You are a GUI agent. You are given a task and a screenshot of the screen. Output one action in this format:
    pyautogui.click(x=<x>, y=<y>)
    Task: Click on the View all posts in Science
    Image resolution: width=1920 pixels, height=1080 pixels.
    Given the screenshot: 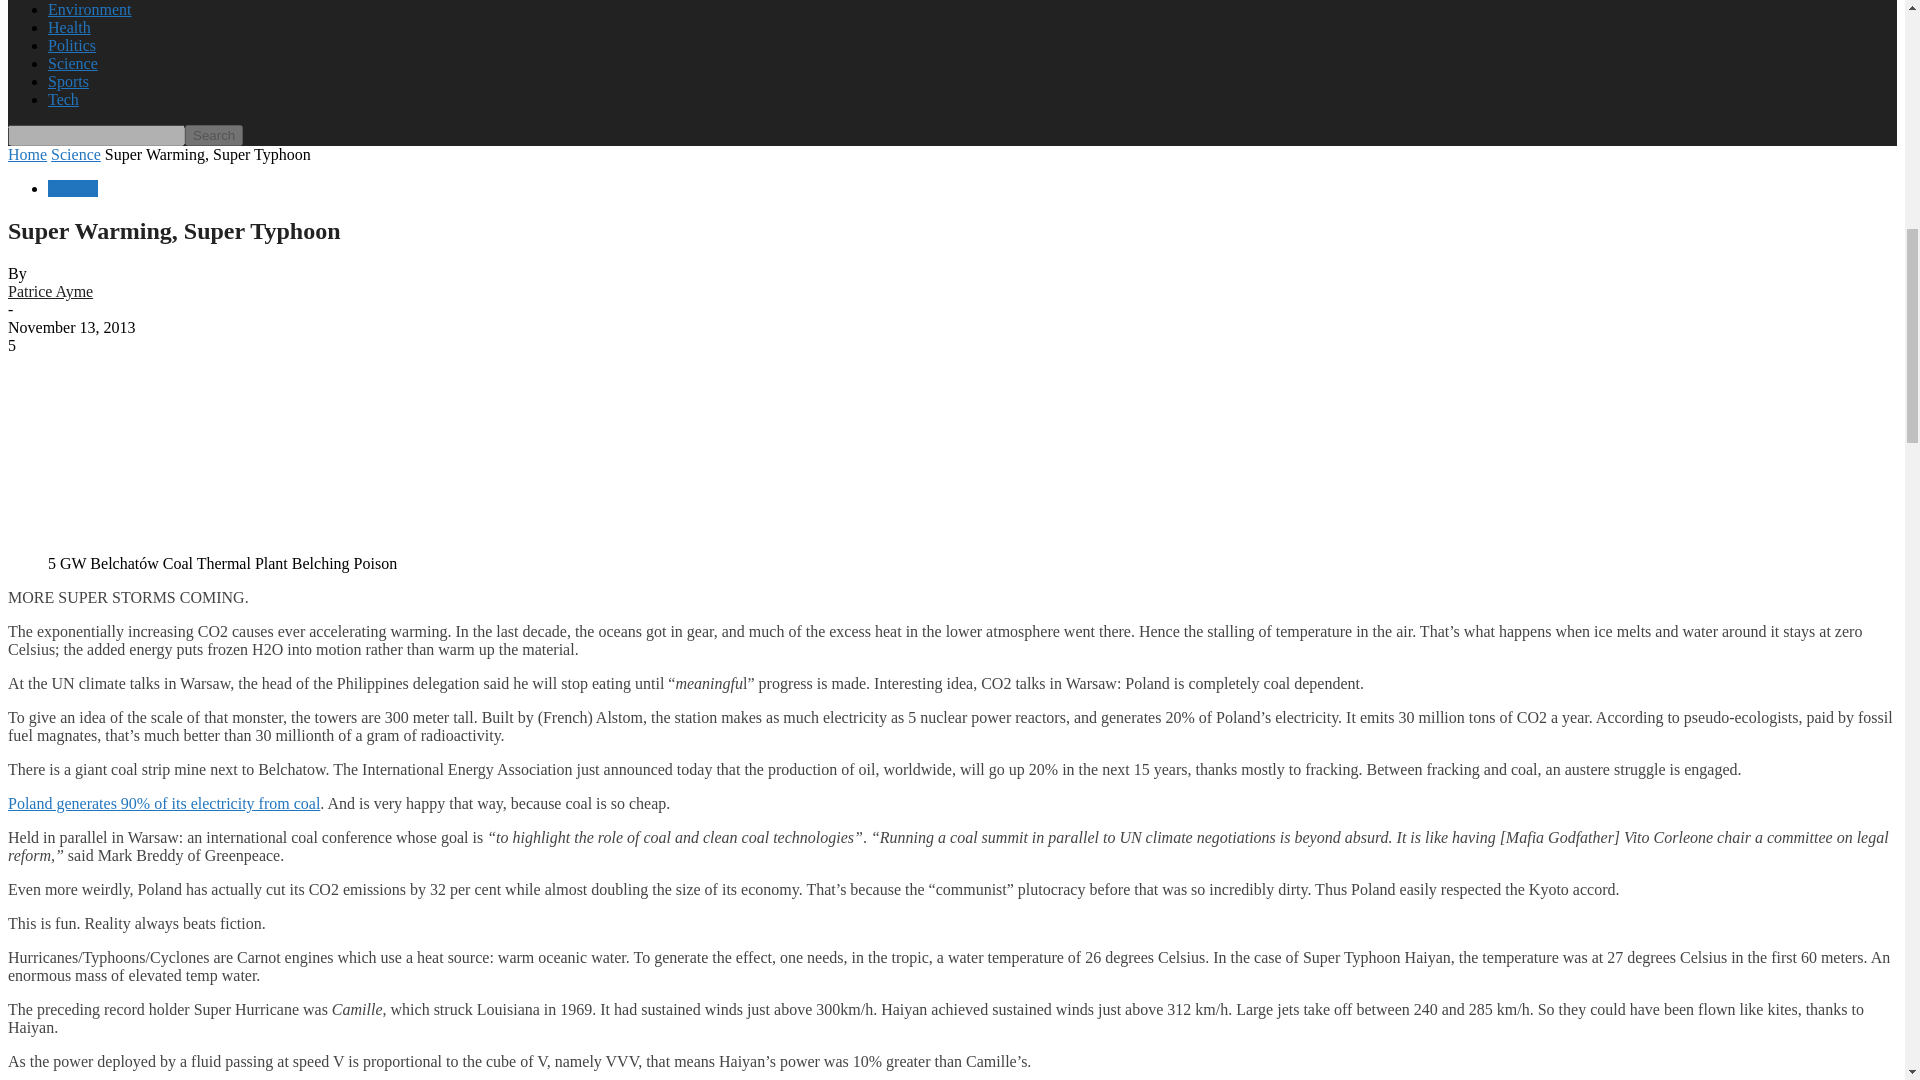 What is the action you would take?
    pyautogui.click(x=76, y=154)
    